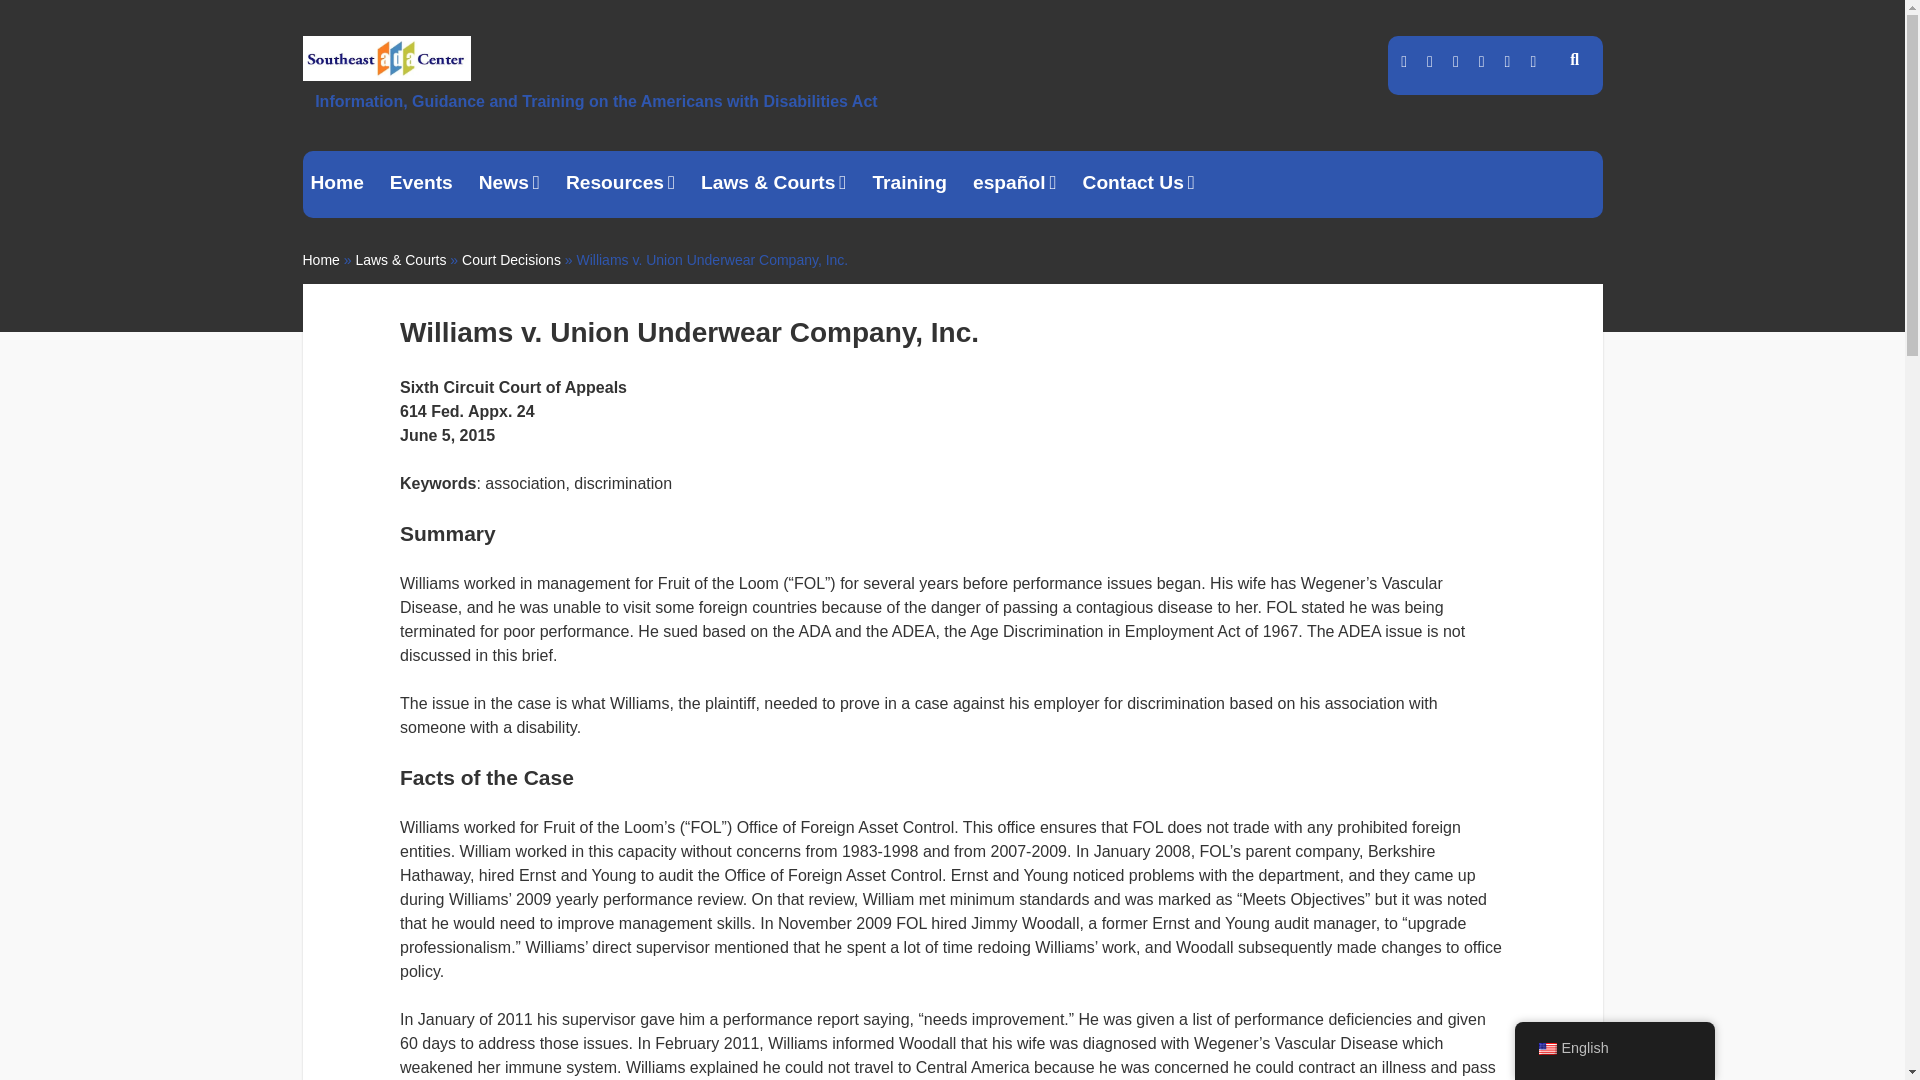 This screenshot has height=1080, width=1920. What do you see at coordinates (620, 184) in the screenshot?
I see `Resources` at bounding box center [620, 184].